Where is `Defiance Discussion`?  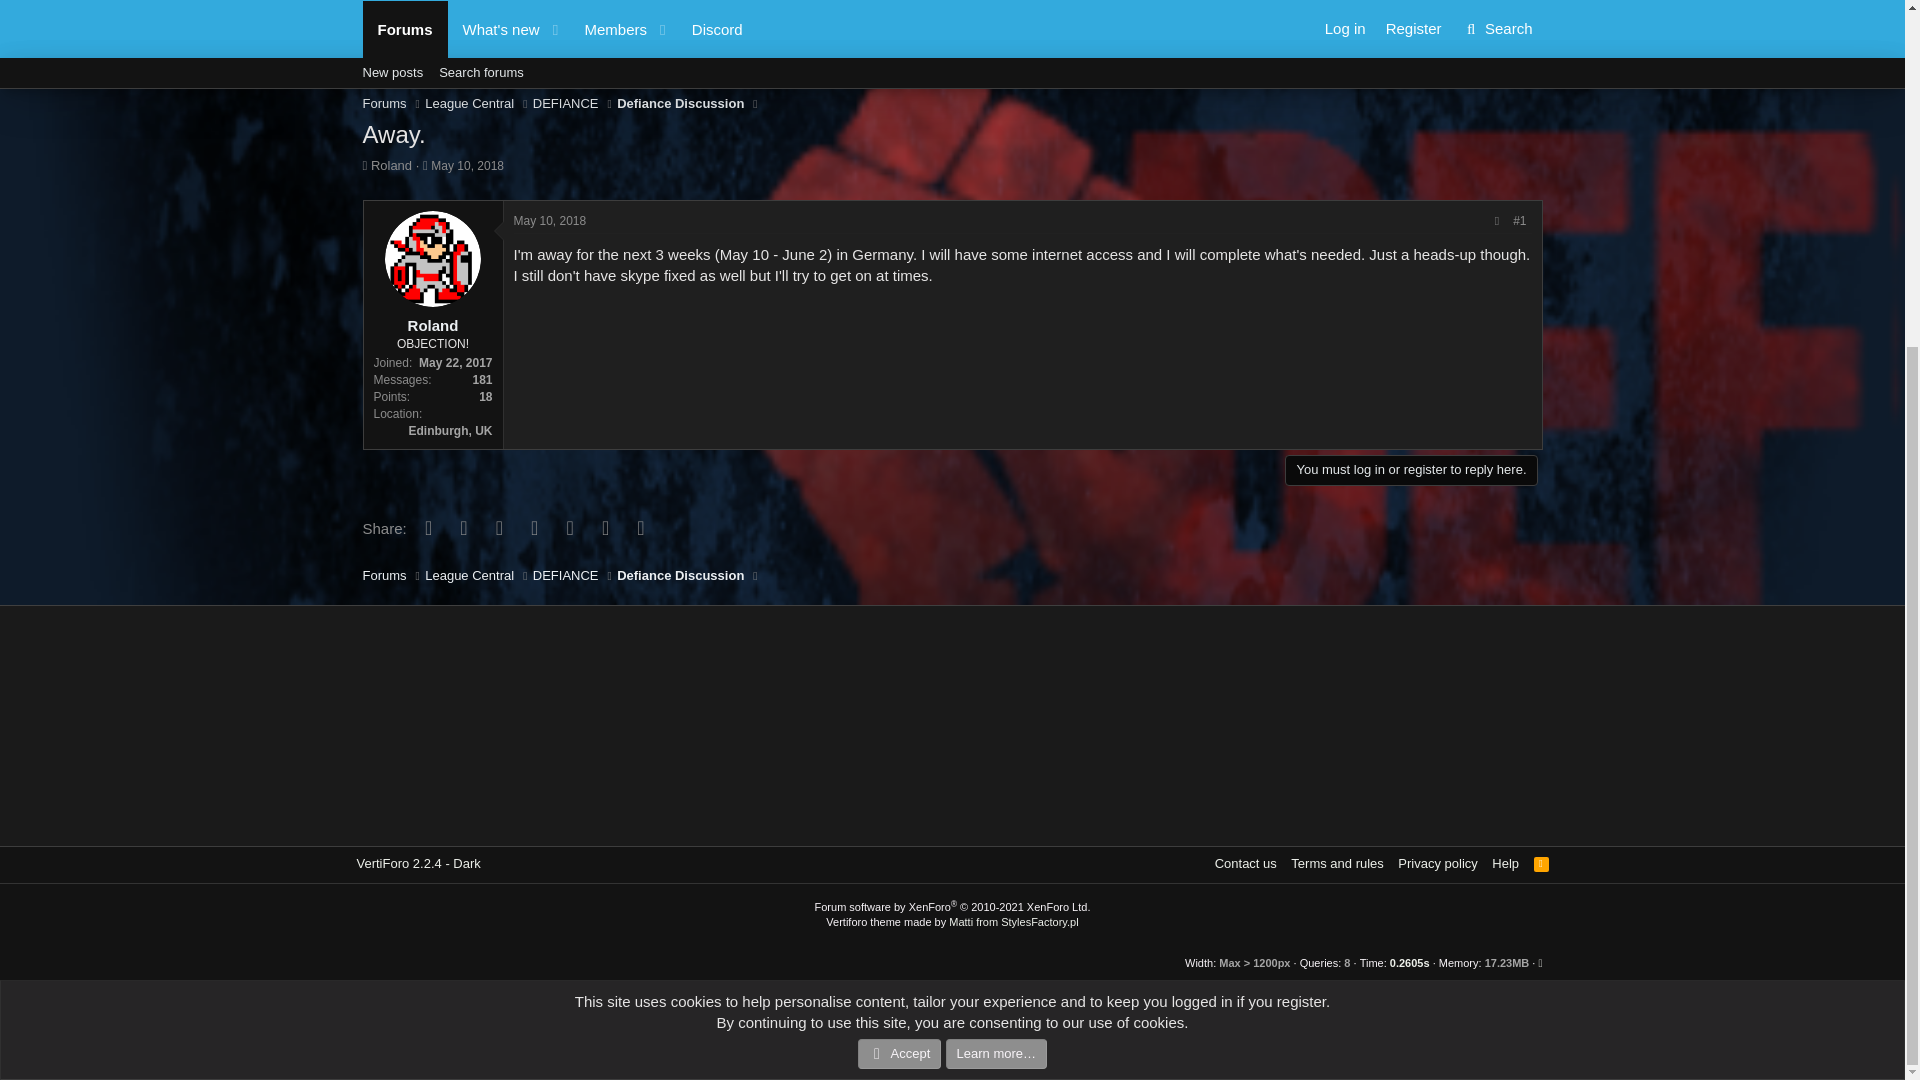
Defiance Discussion is located at coordinates (680, 104).